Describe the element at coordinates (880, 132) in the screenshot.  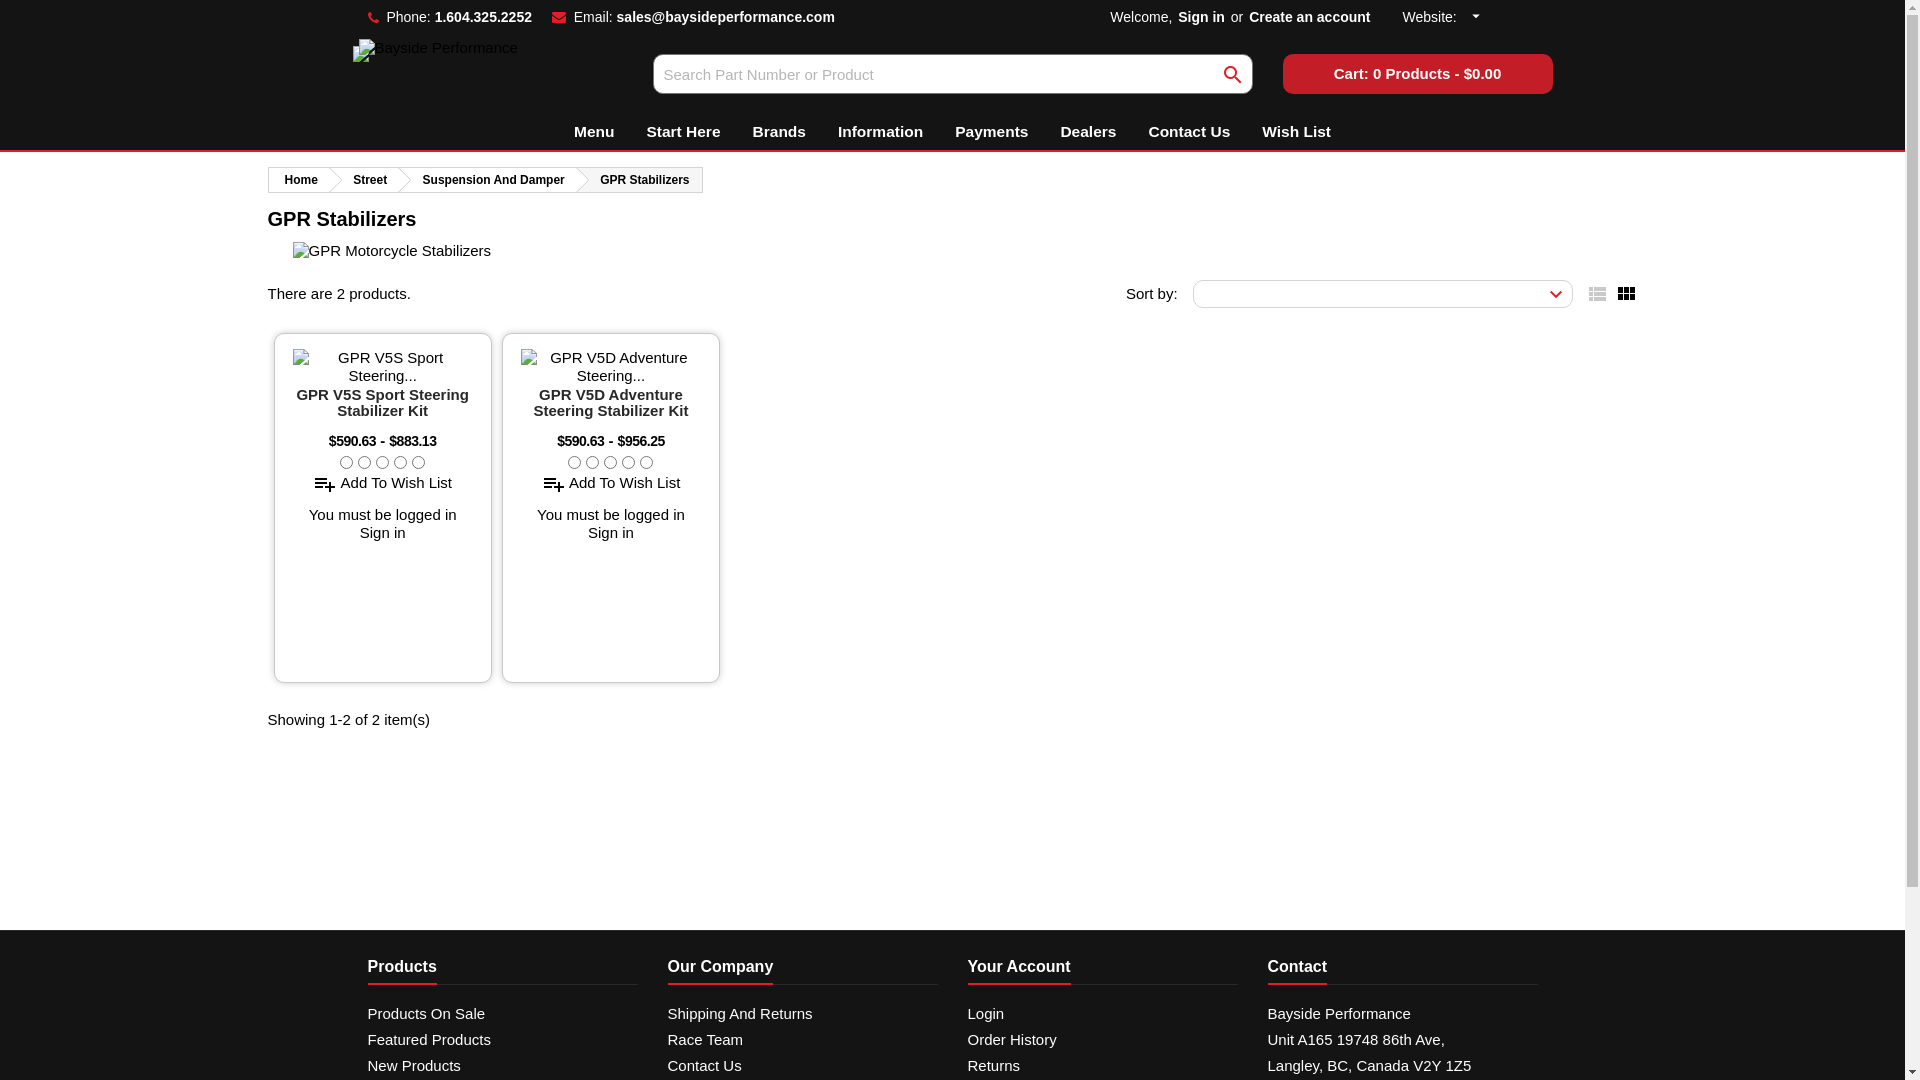
I see `Information` at that location.